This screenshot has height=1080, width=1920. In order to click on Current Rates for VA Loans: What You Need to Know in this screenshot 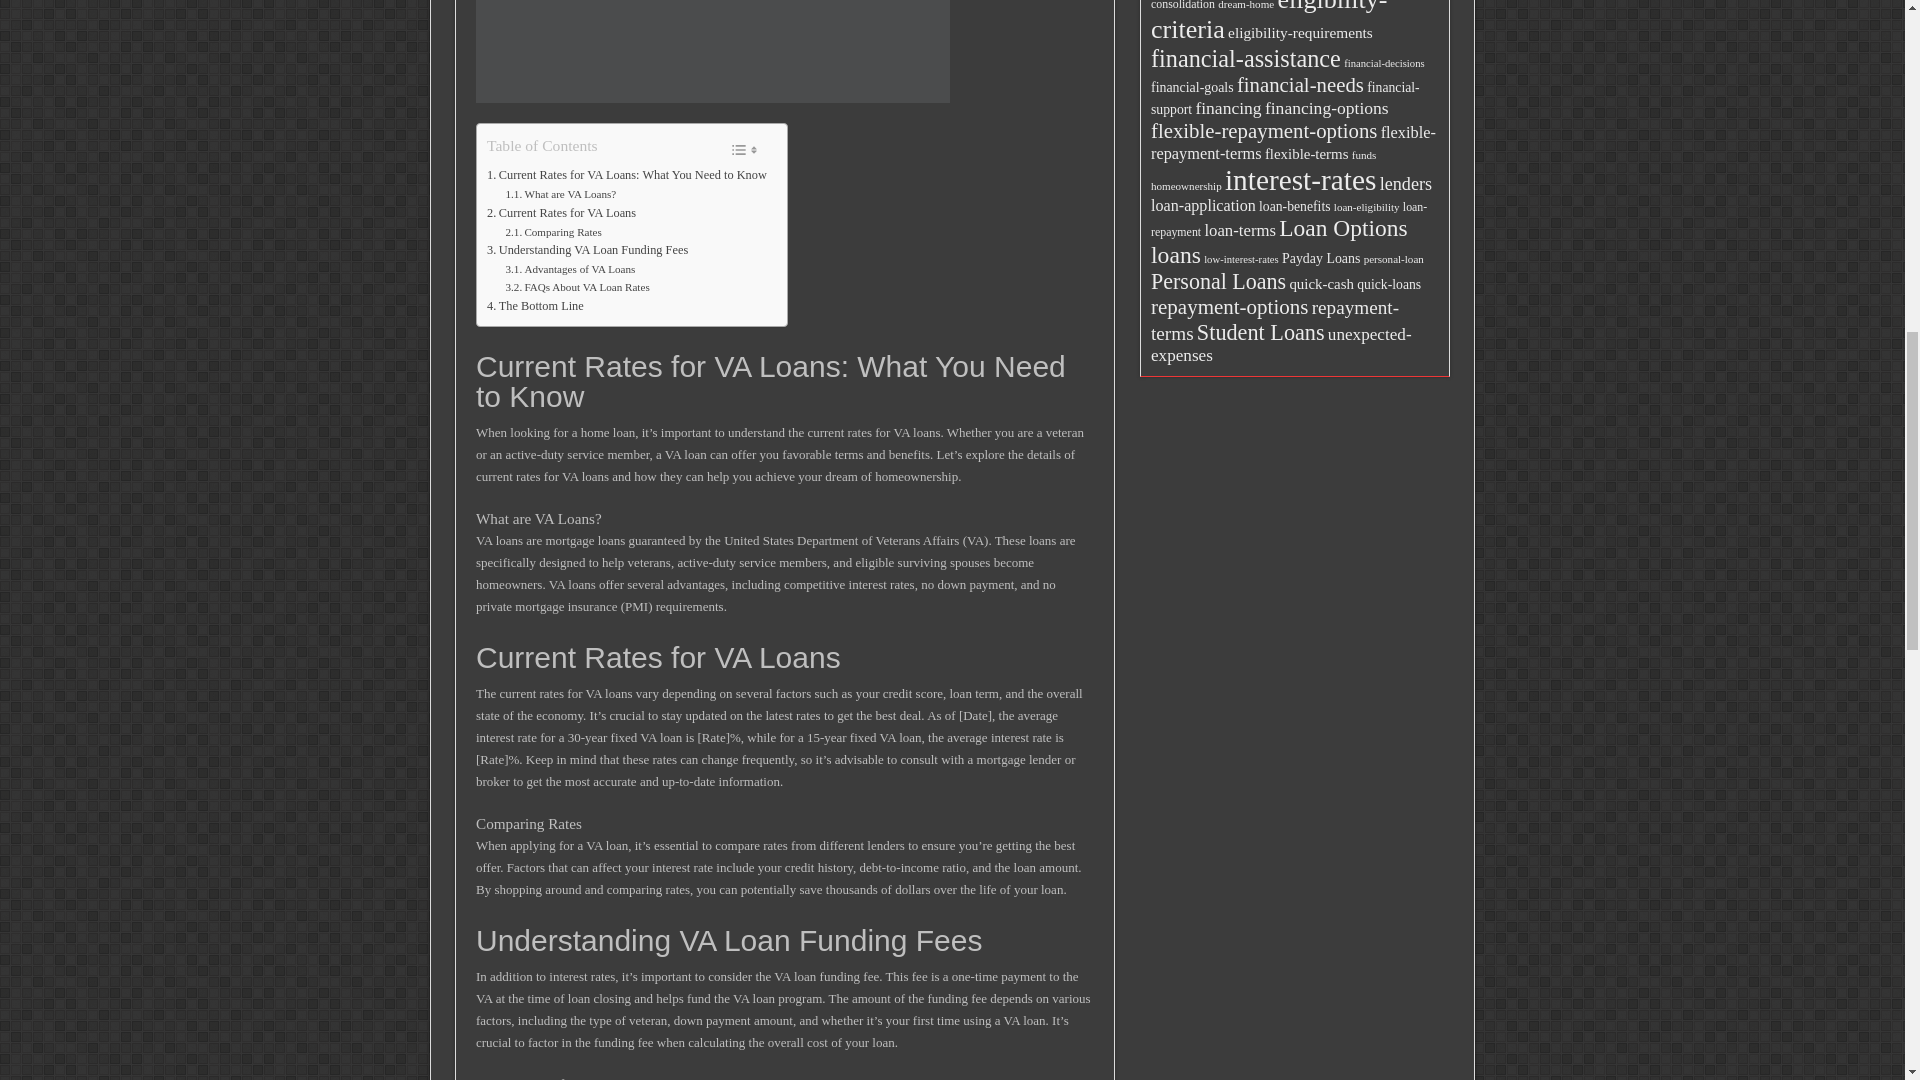, I will do `click(626, 176)`.